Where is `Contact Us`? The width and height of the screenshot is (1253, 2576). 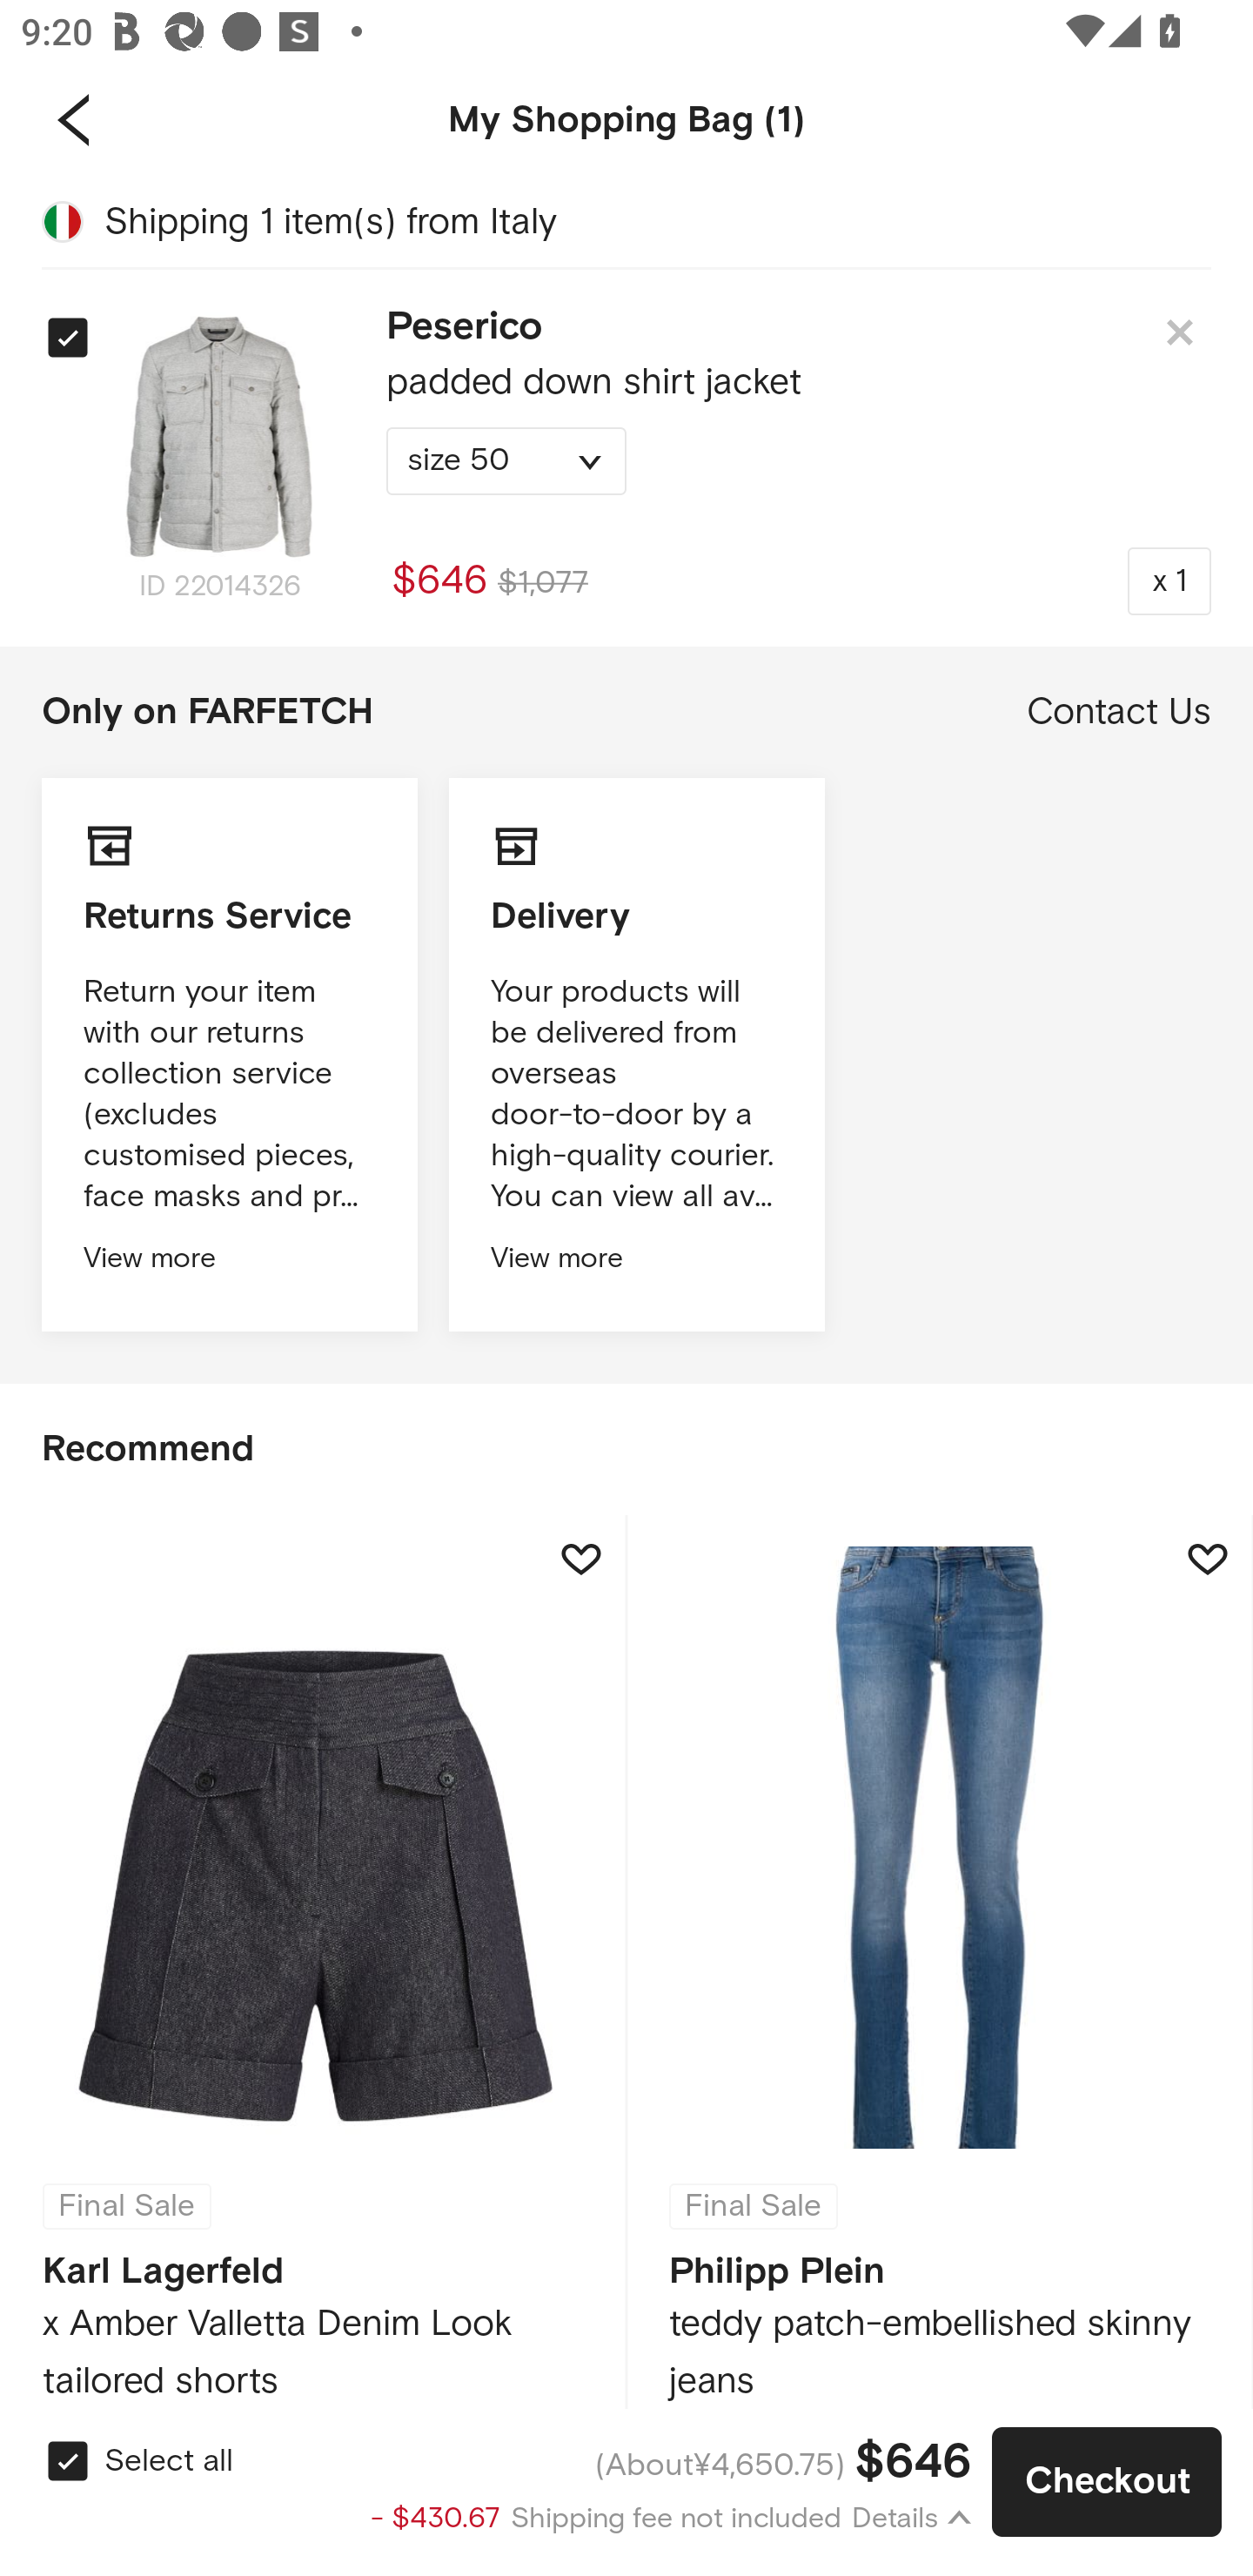 Contact Us is located at coordinates (1119, 712).